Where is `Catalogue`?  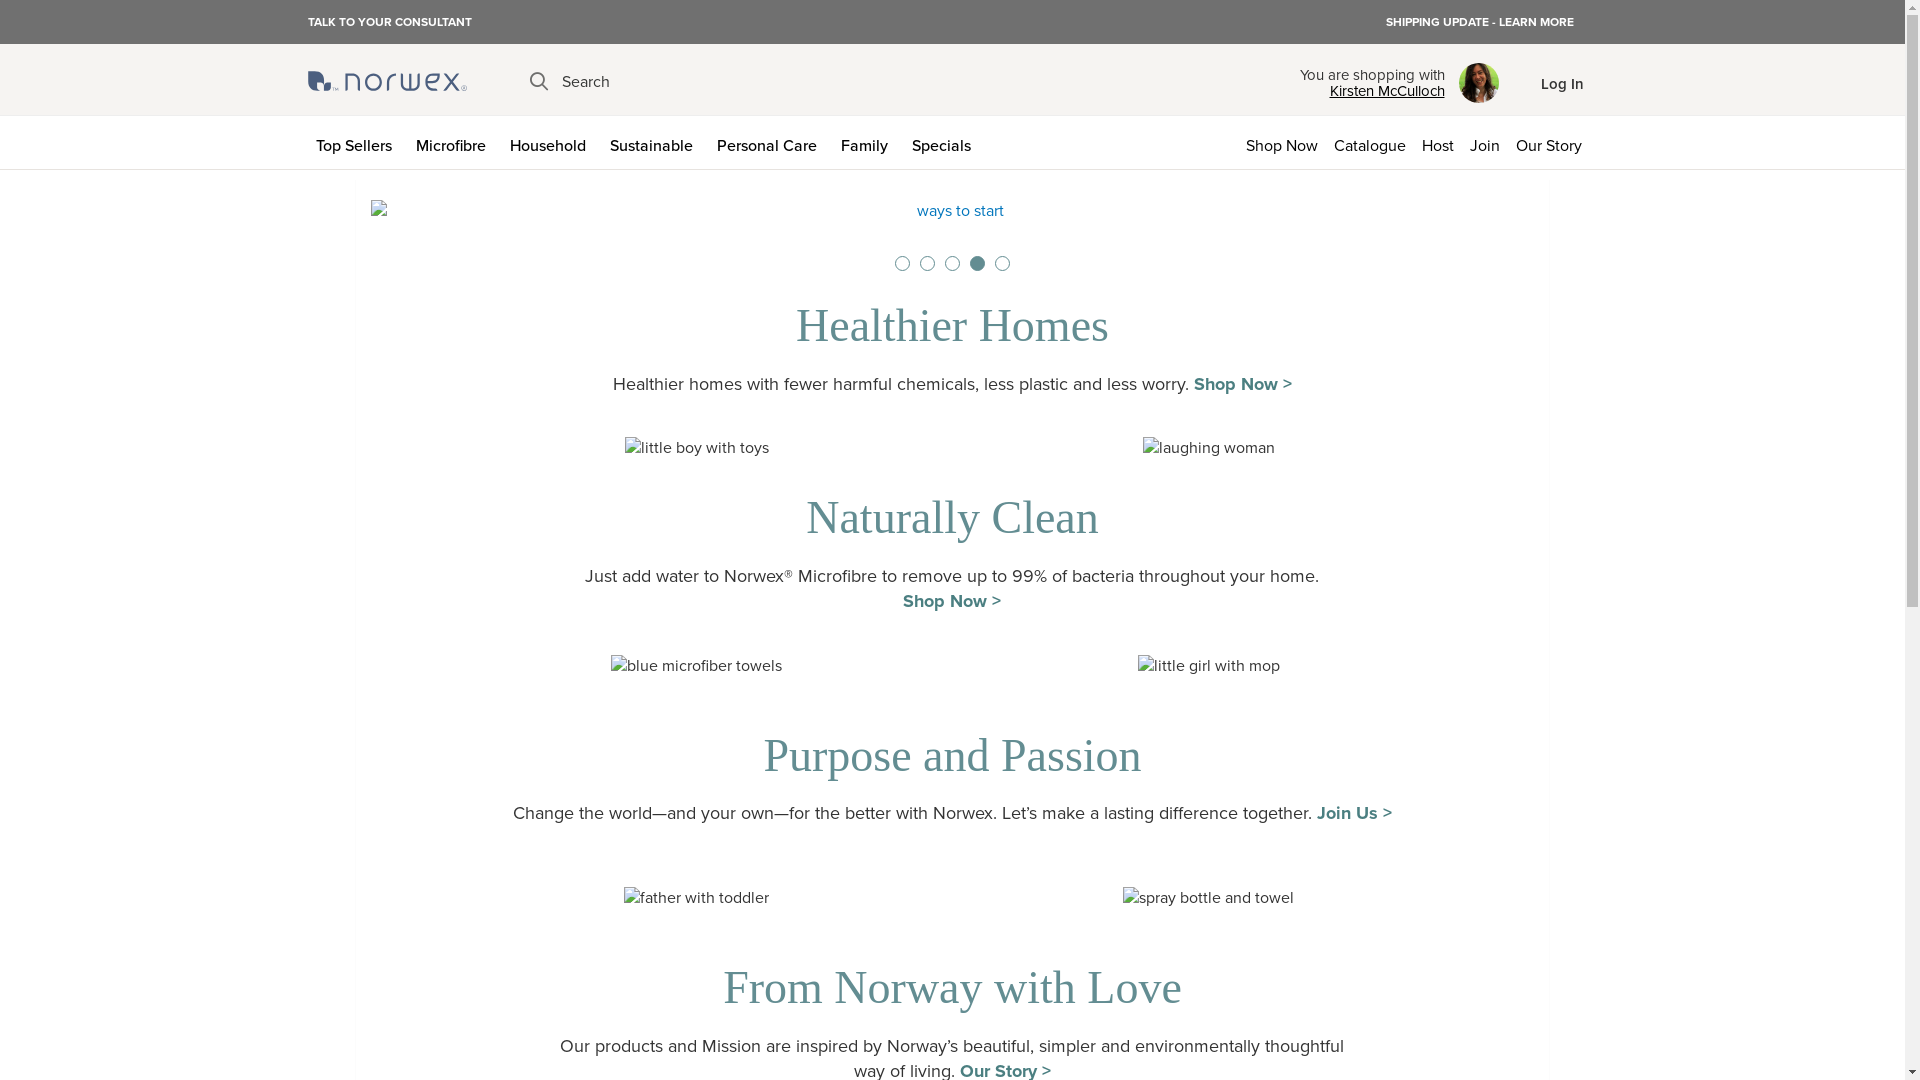 Catalogue is located at coordinates (1370, 142).